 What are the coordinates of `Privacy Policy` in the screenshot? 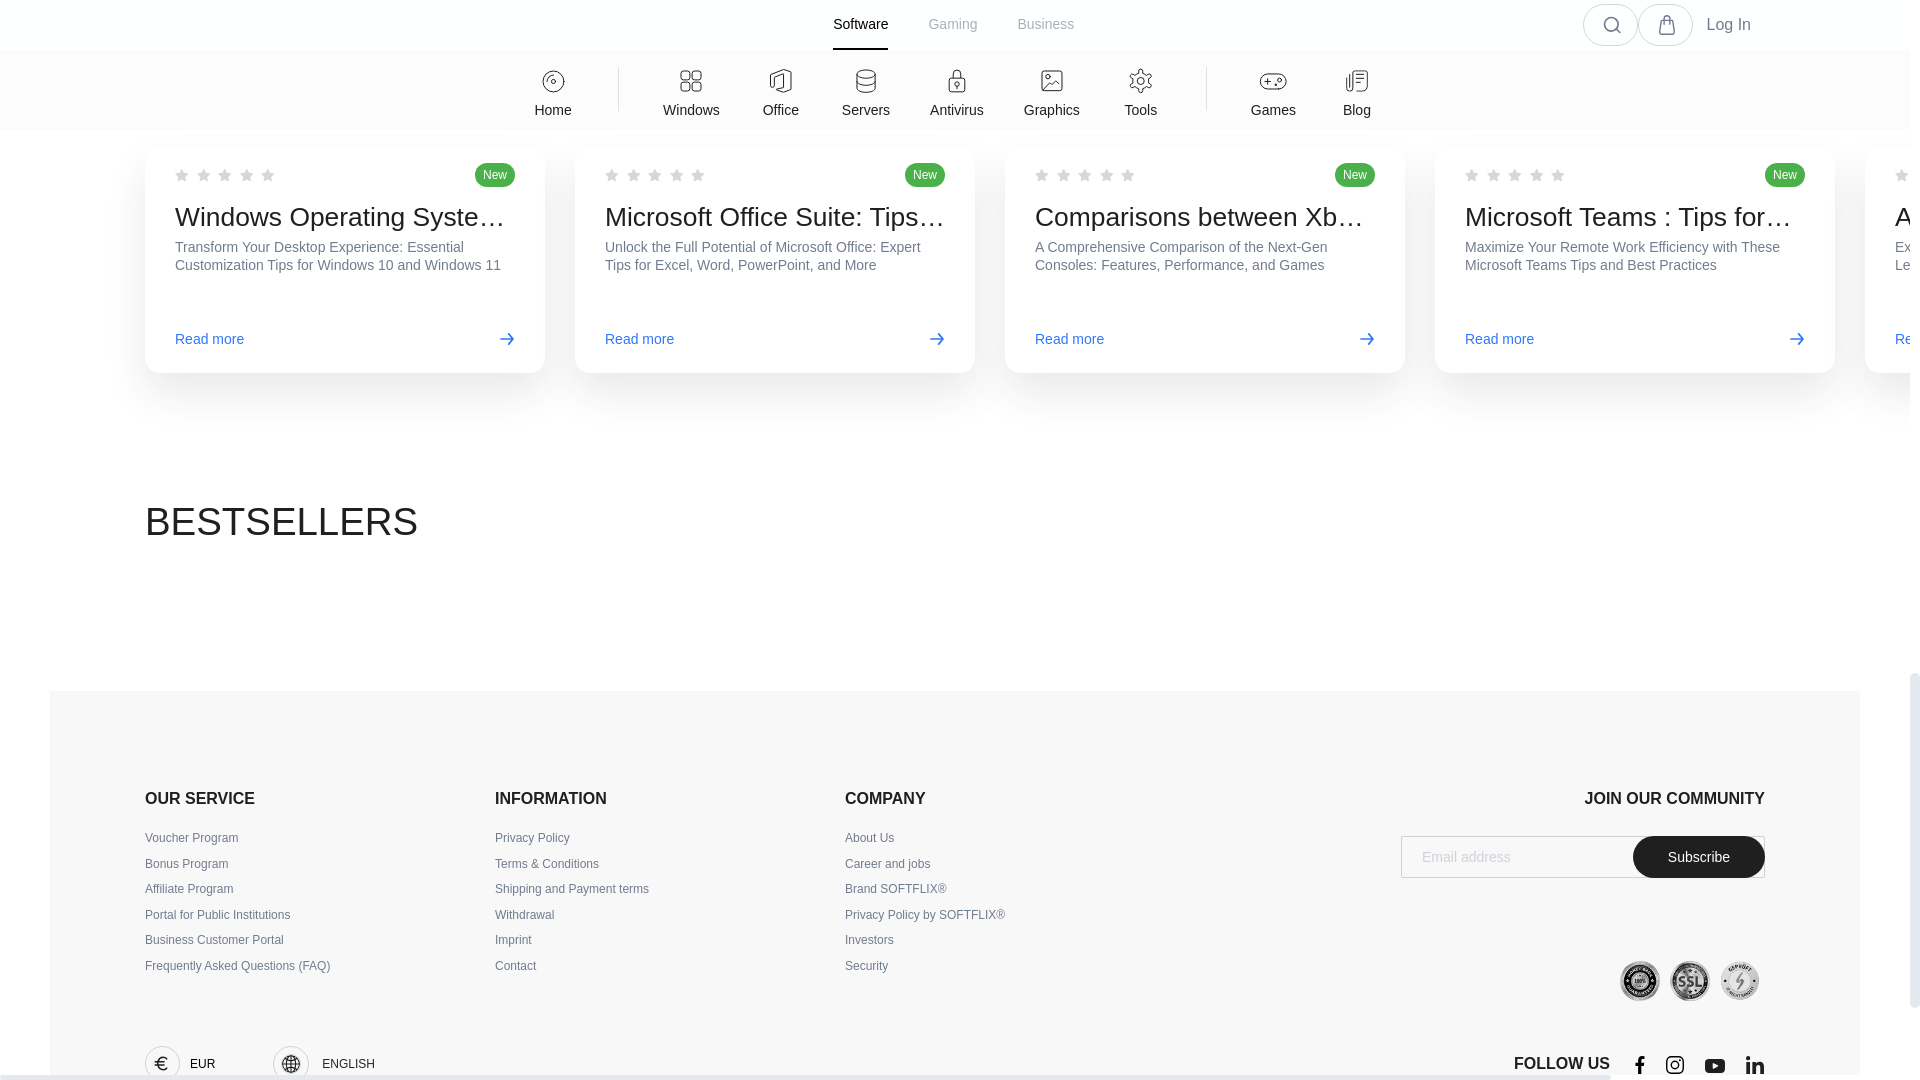 It's located at (532, 838).